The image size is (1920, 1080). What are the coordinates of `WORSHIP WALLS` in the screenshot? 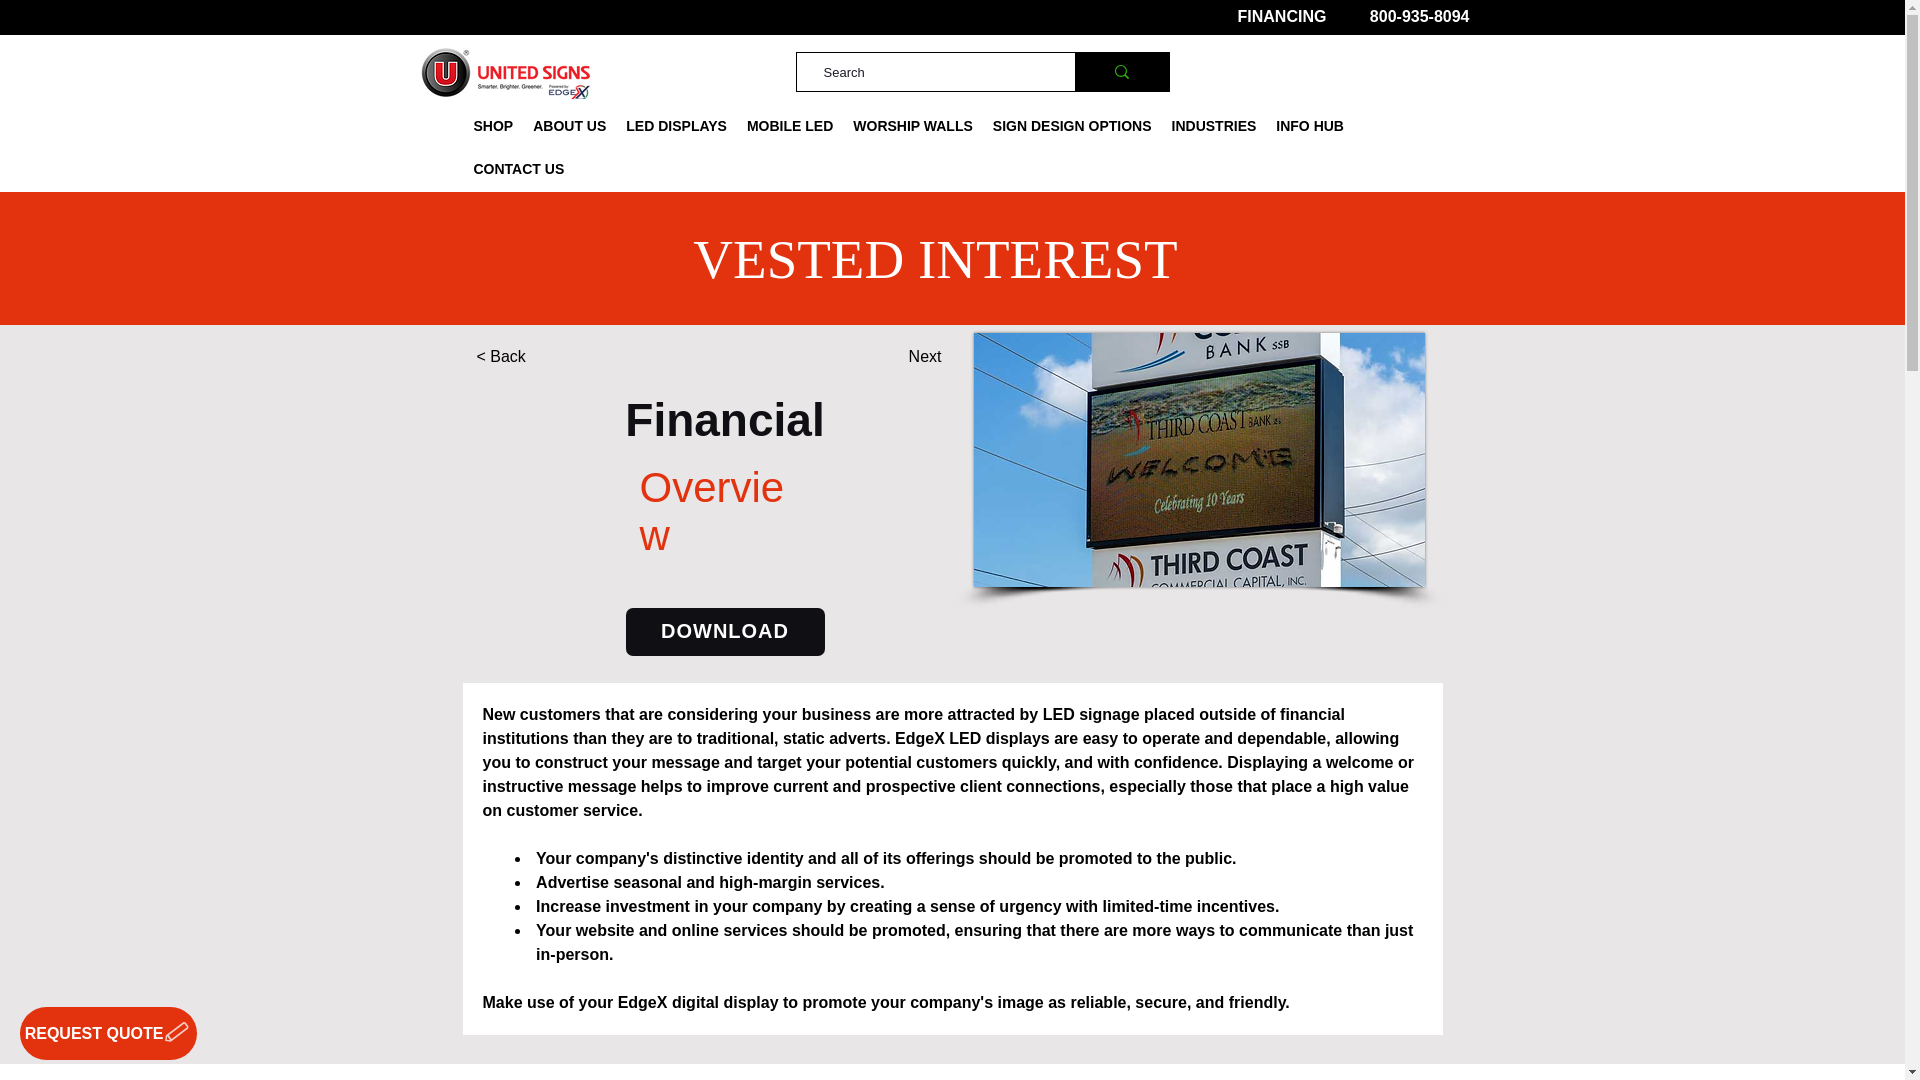 It's located at (912, 126).